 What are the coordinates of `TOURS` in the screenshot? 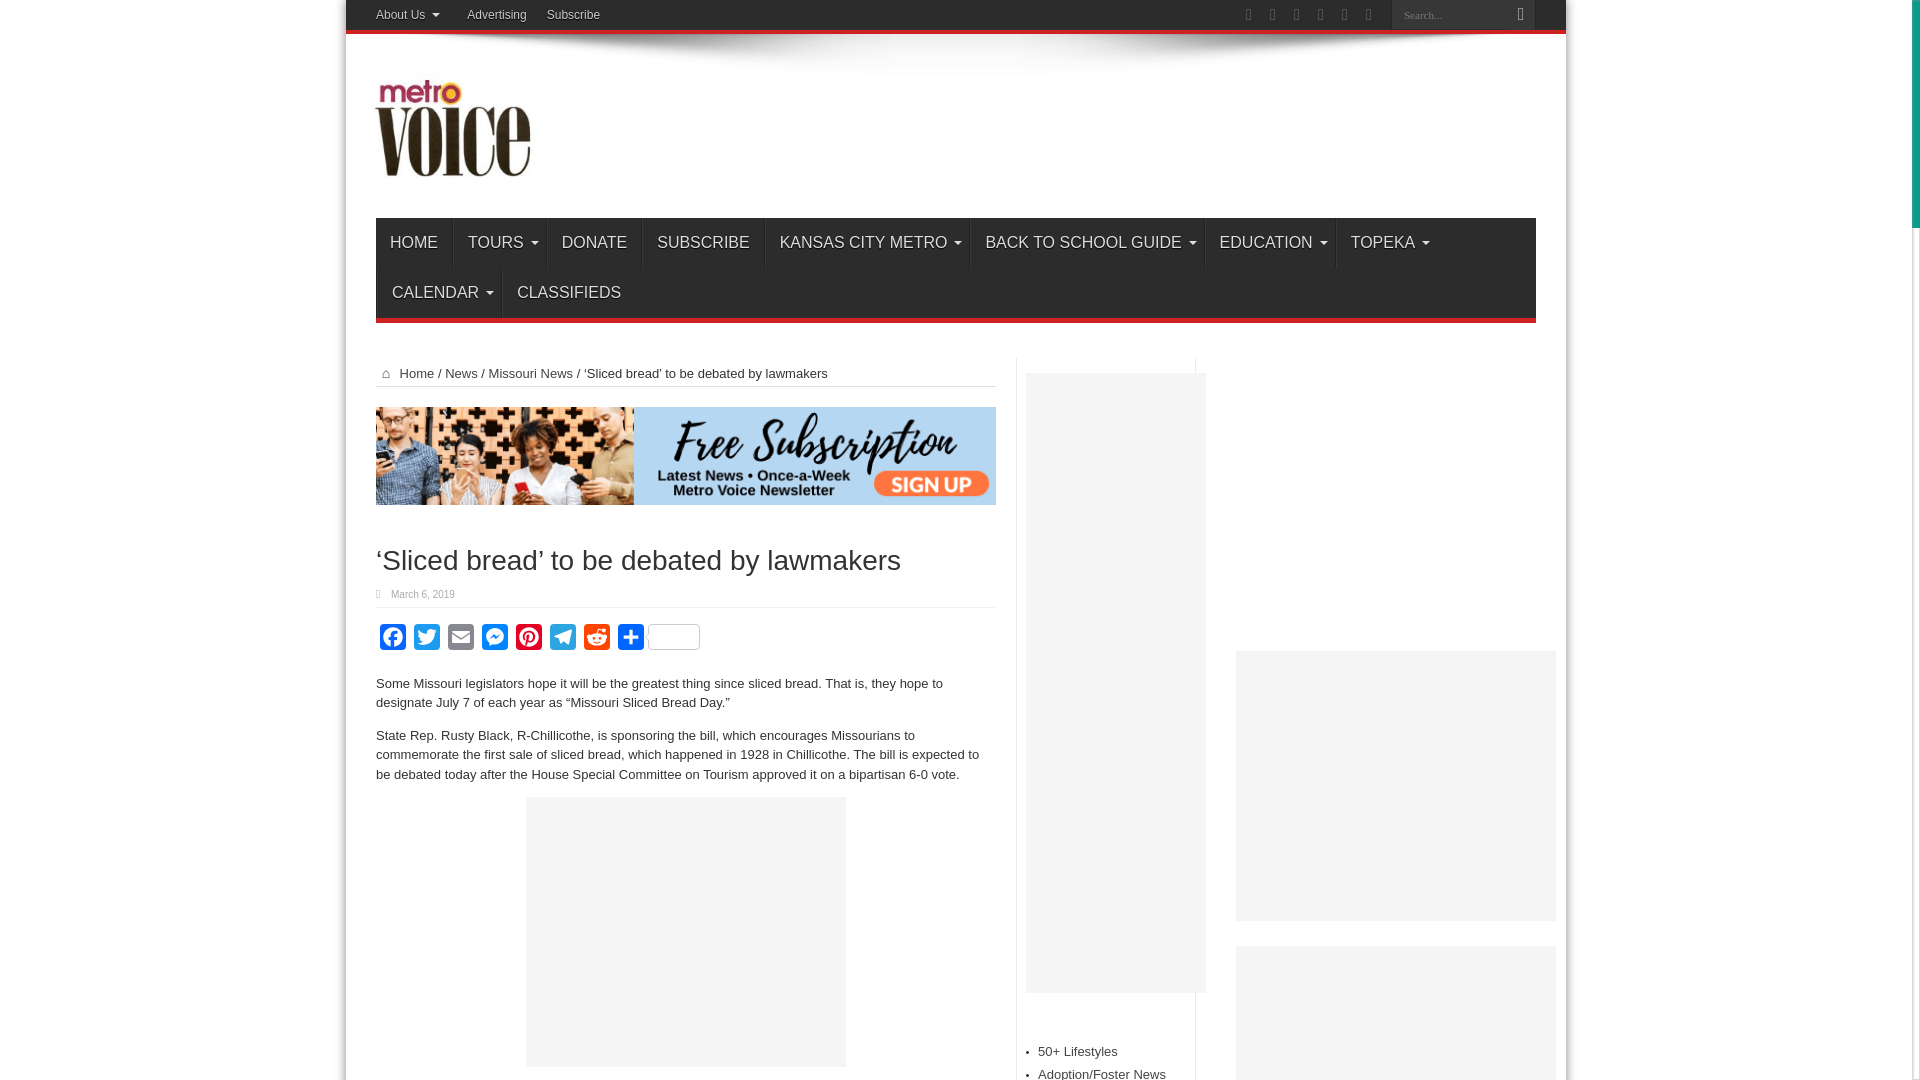 It's located at (499, 242).